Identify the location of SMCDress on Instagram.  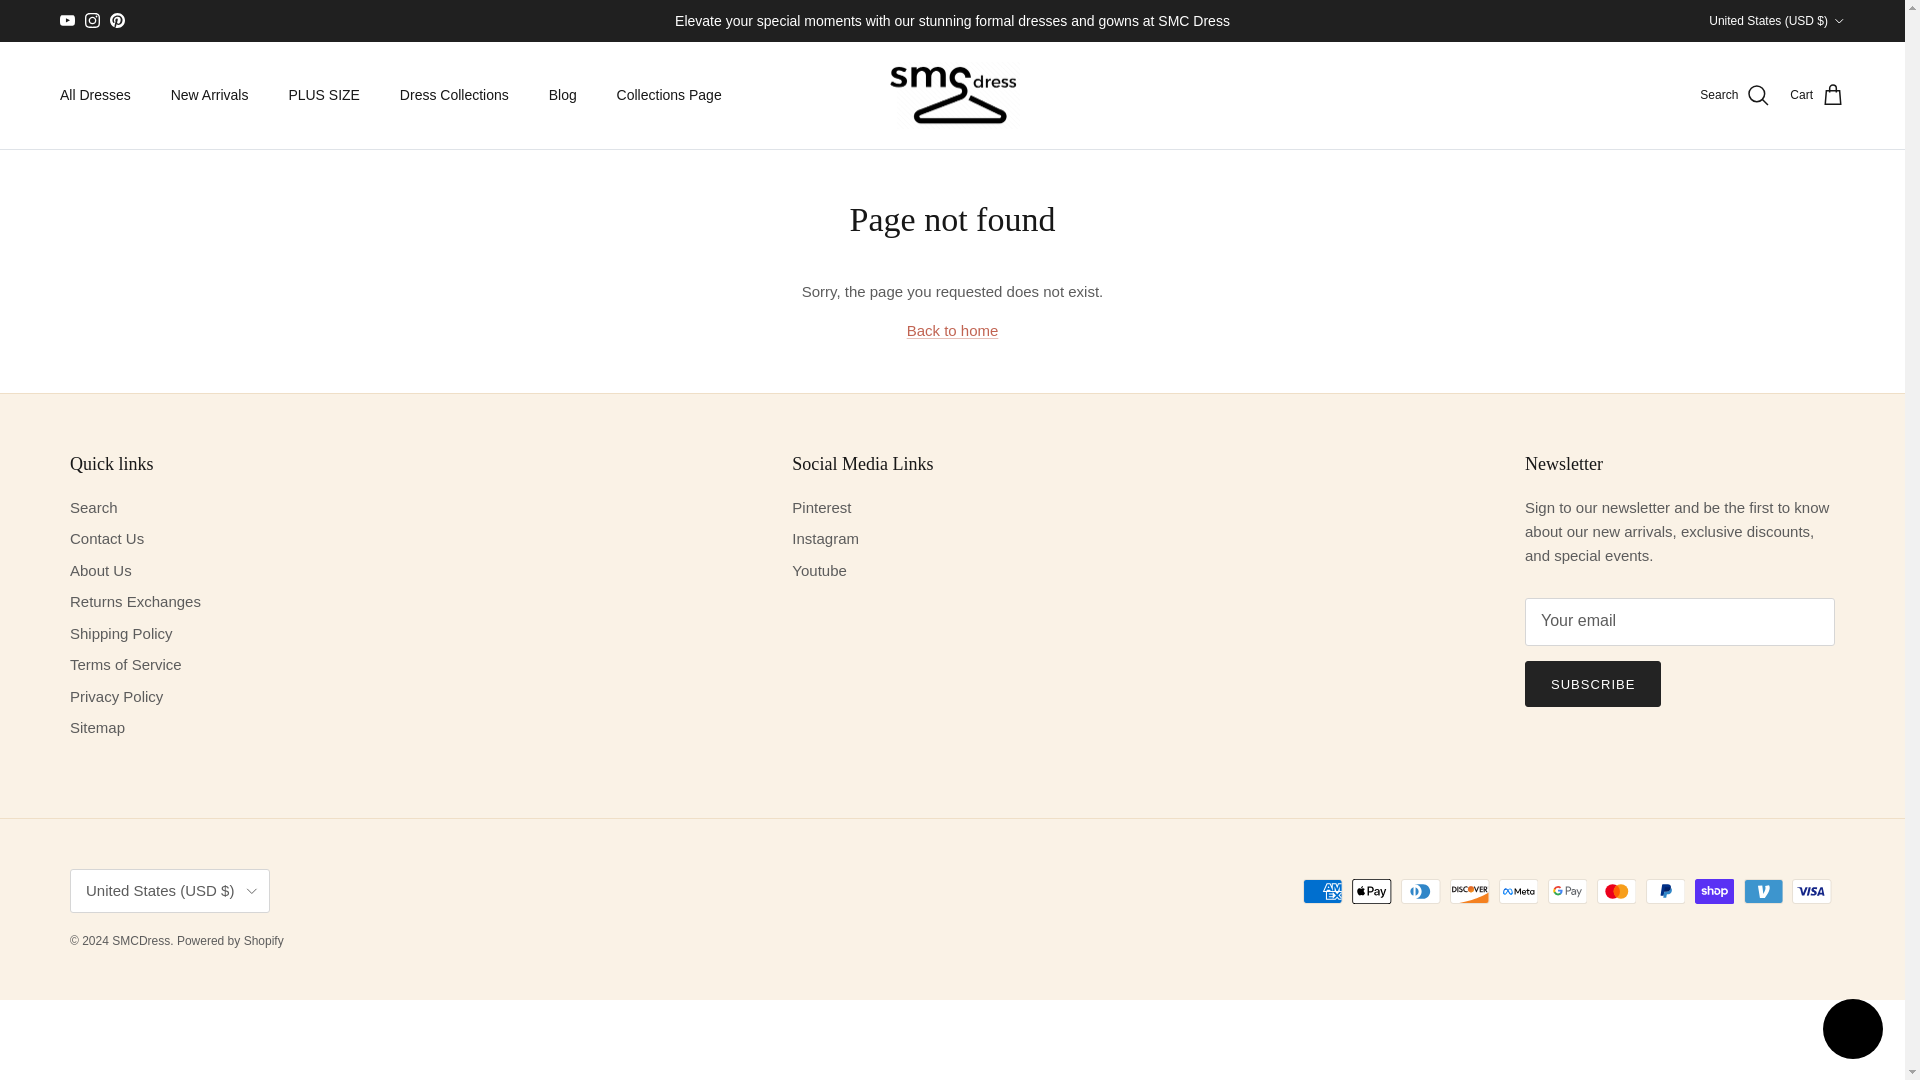
(92, 20).